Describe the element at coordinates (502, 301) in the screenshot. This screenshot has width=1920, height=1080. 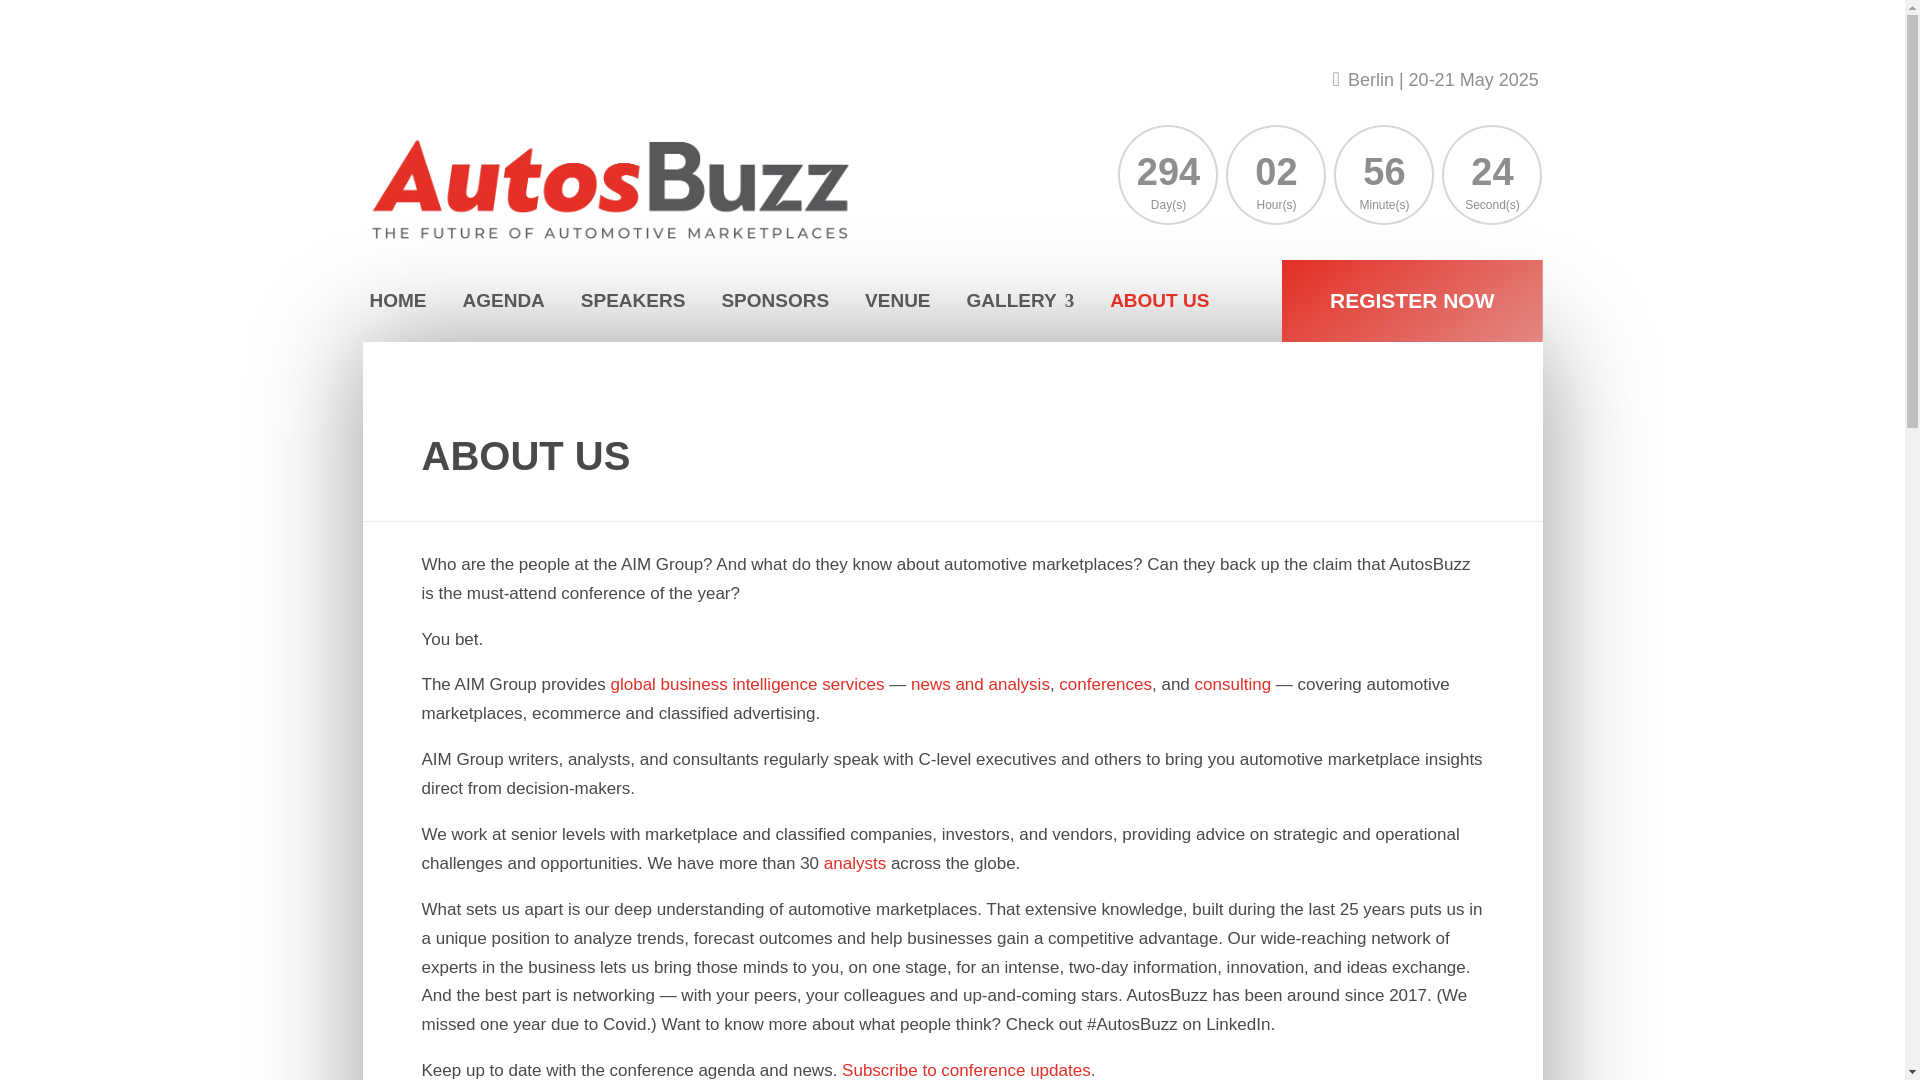
I see `AGENDA` at that location.